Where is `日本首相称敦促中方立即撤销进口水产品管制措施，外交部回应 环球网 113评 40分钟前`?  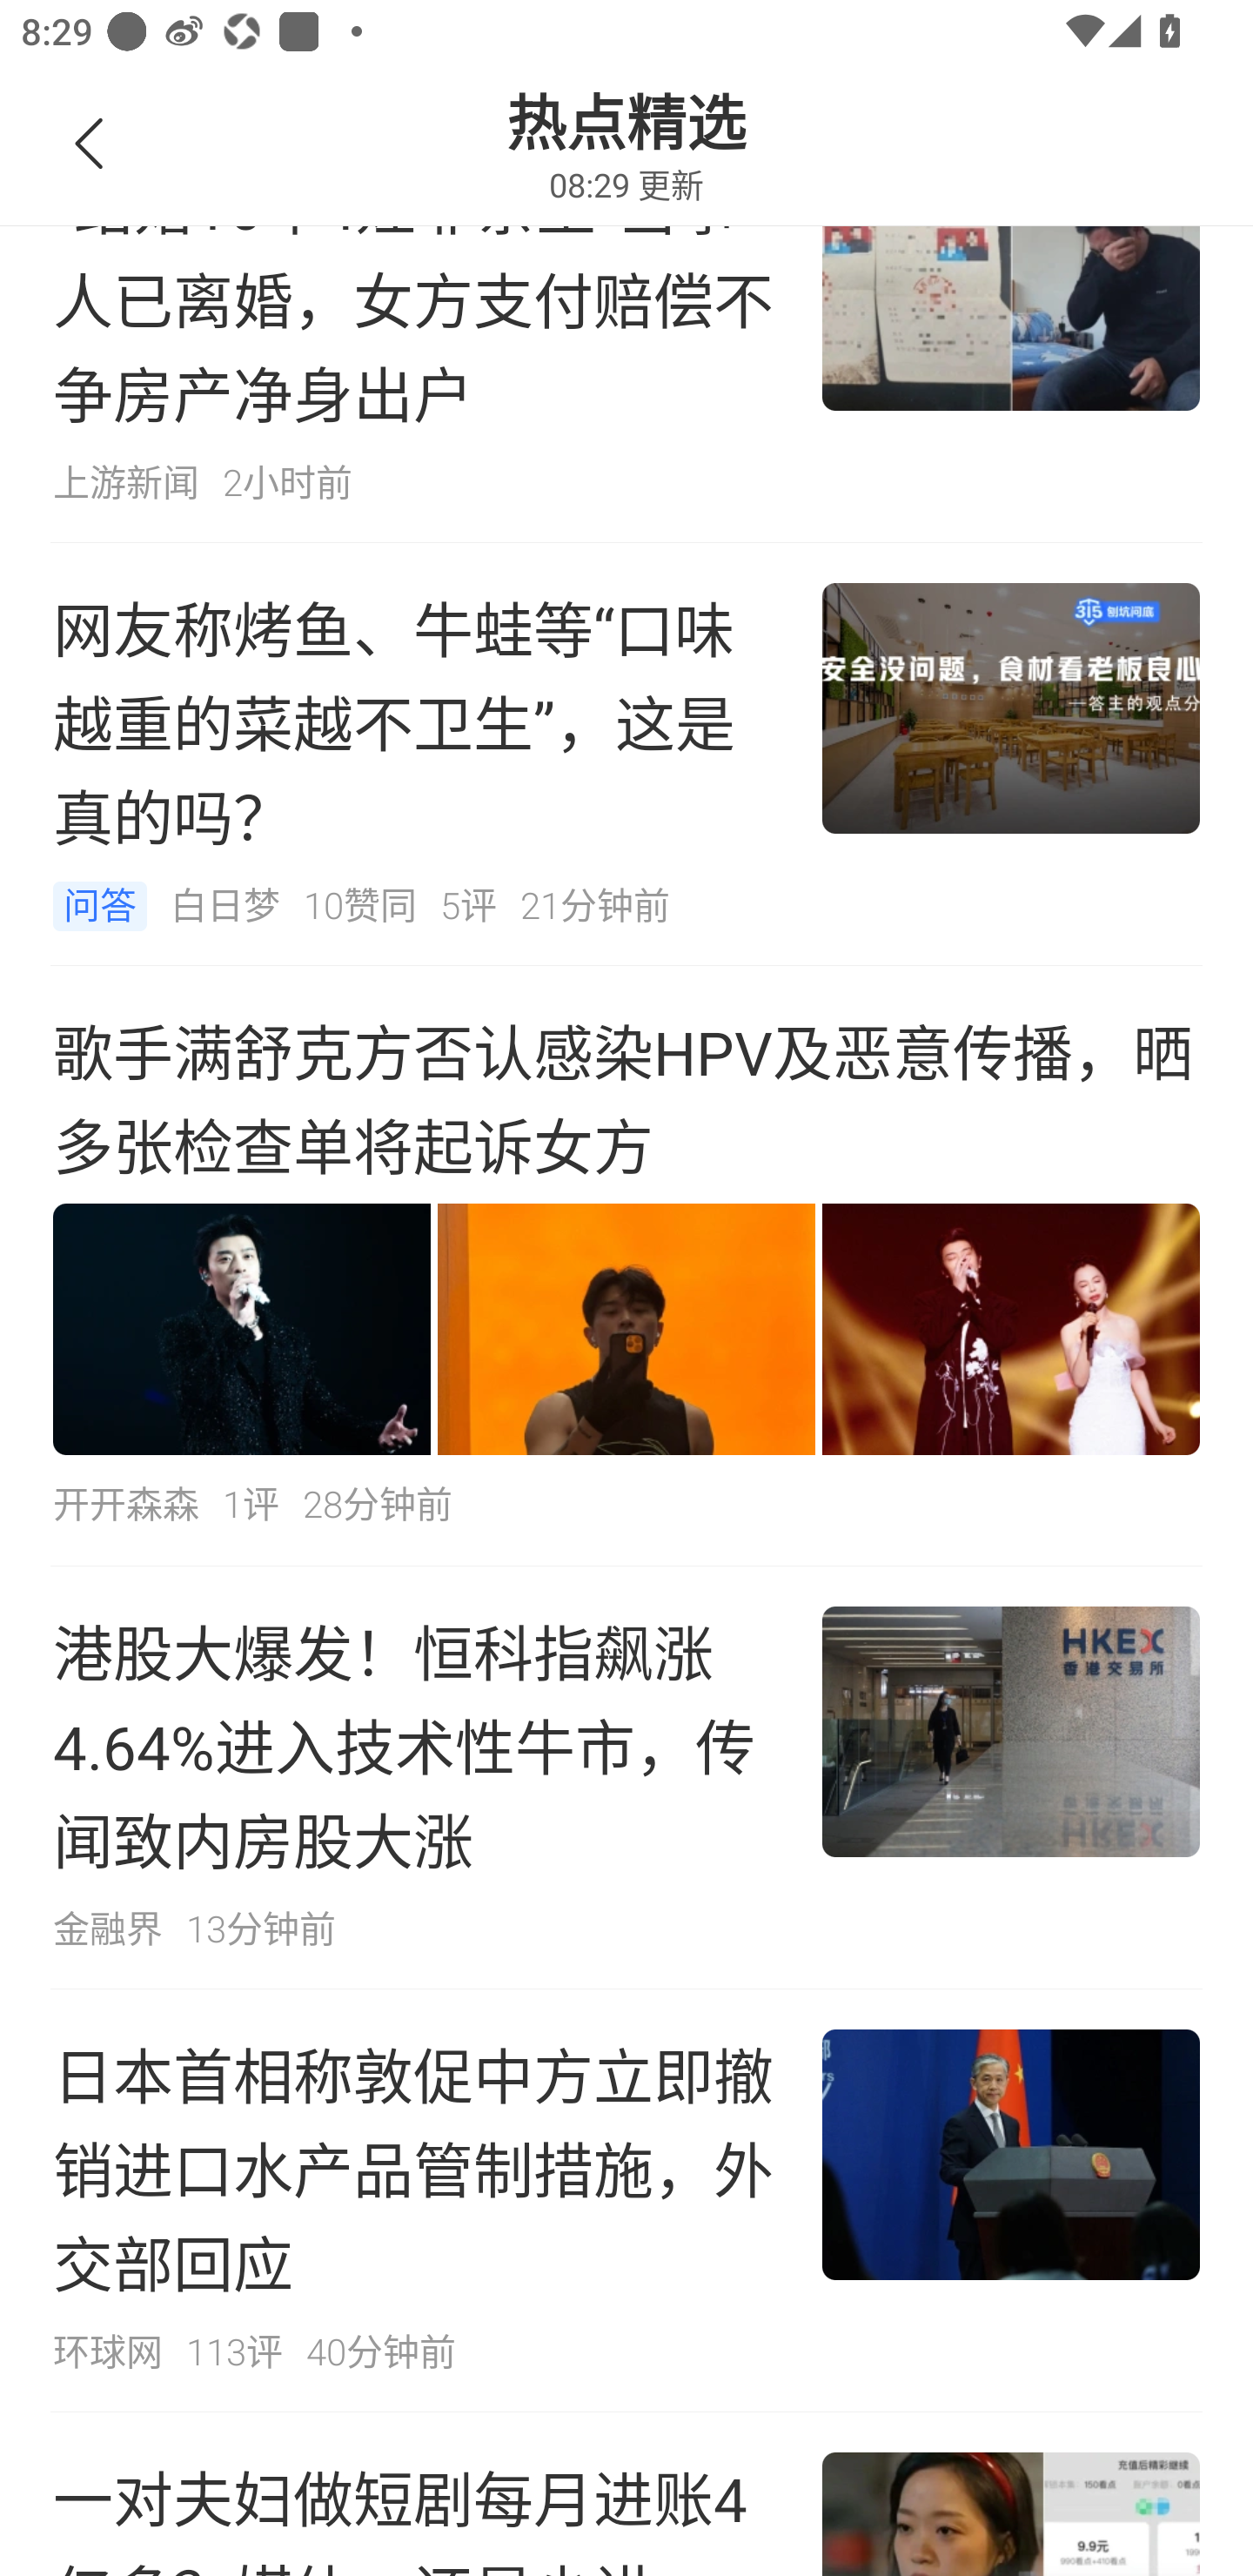
日本首相称敦促中方立即撤销进口水产品管制措施，外交部回应 环球网 113评 40分钟前 is located at coordinates (626, 2200).